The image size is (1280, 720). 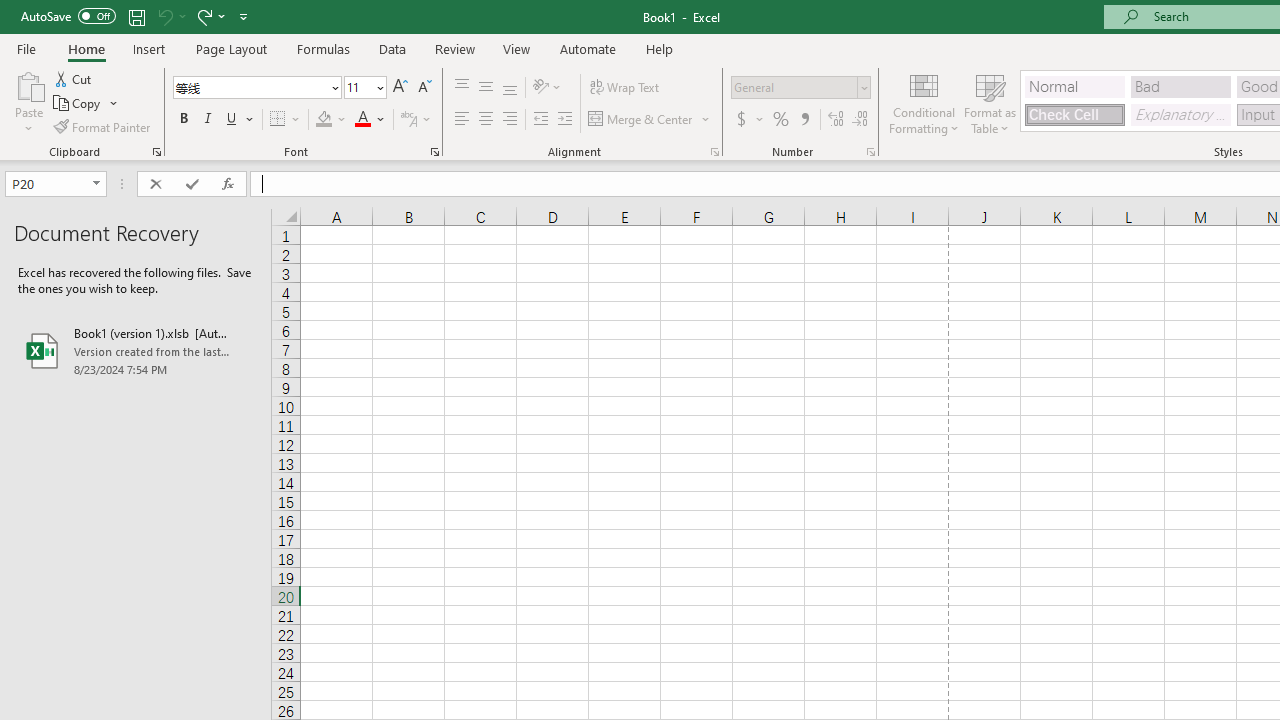 What do you see at coordinates (78, 104) in the screenshot?
I see `Copy` at bounding box center [78, 104].